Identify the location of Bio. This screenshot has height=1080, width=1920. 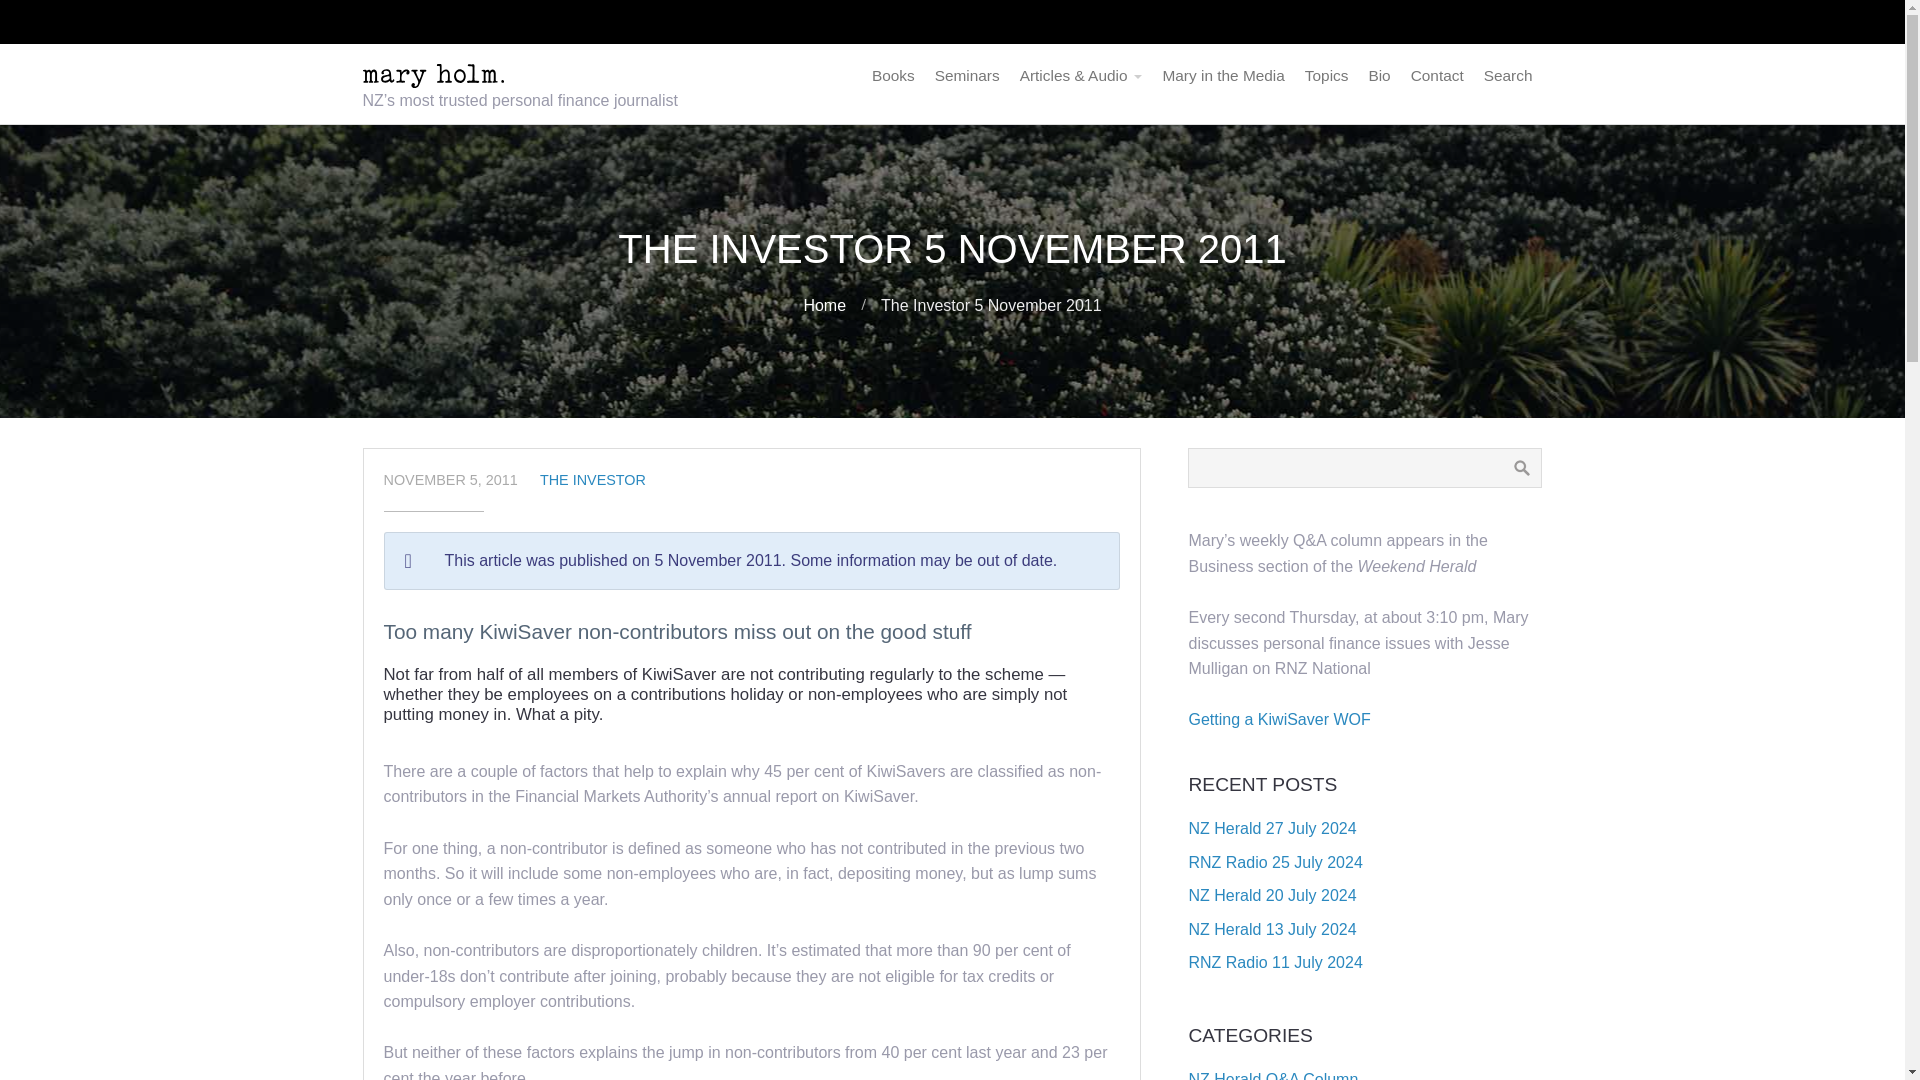
(1378, 76).